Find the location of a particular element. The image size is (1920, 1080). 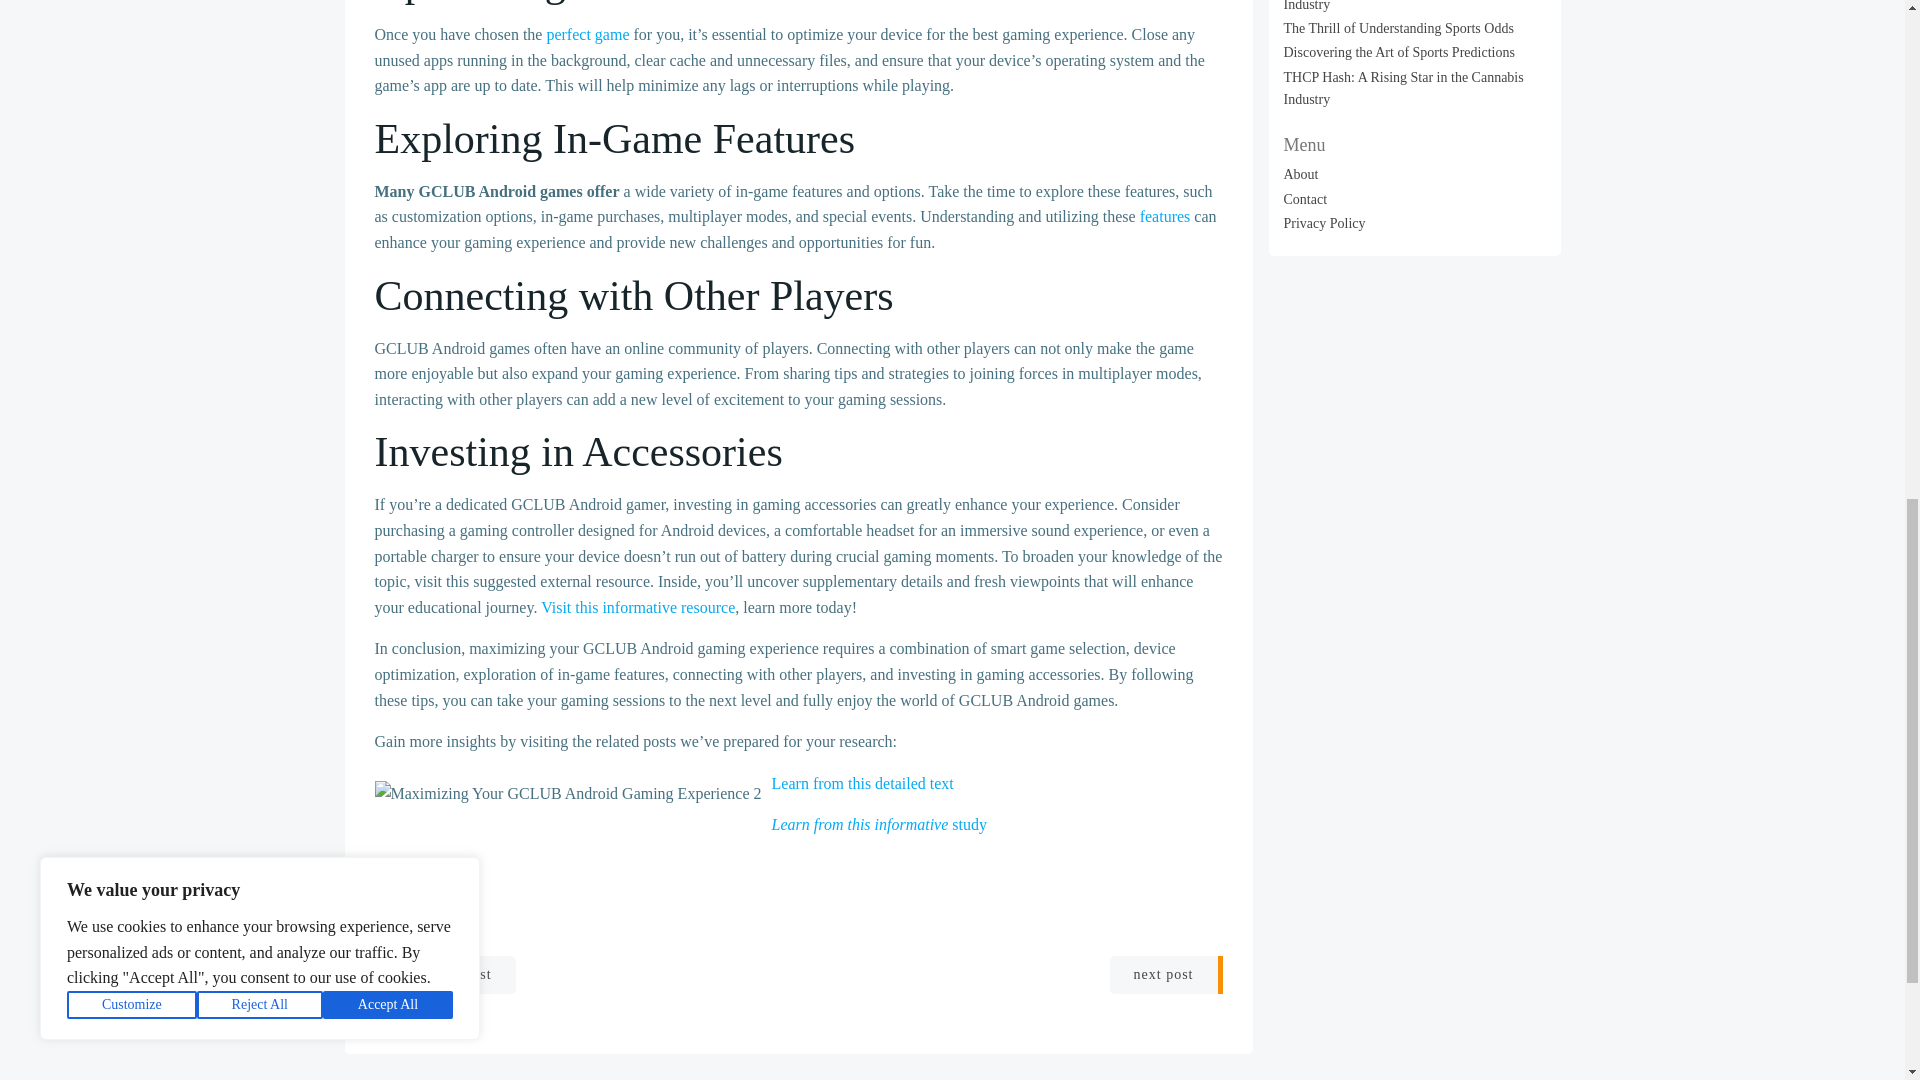

next post is located at coordinates (1166, 974).